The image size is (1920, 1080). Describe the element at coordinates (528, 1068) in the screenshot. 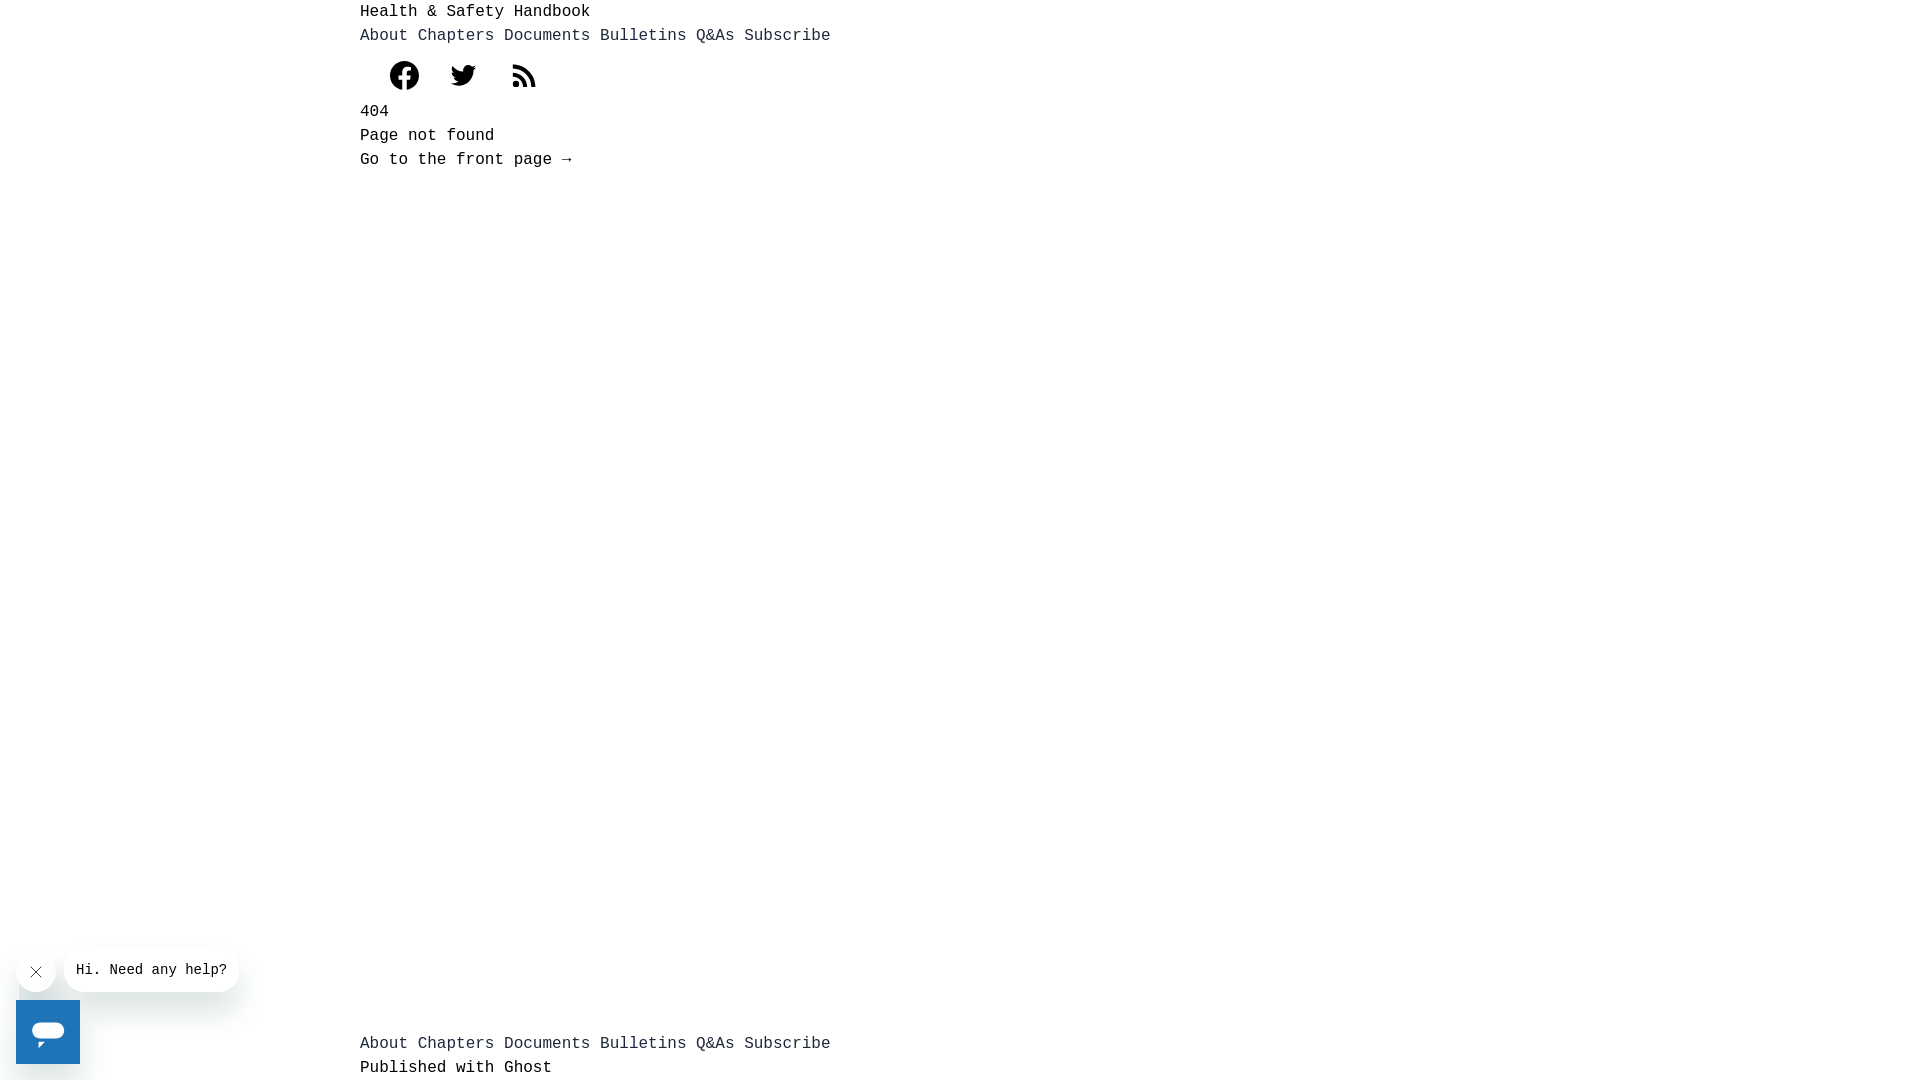

I see `Ghost` at that location.